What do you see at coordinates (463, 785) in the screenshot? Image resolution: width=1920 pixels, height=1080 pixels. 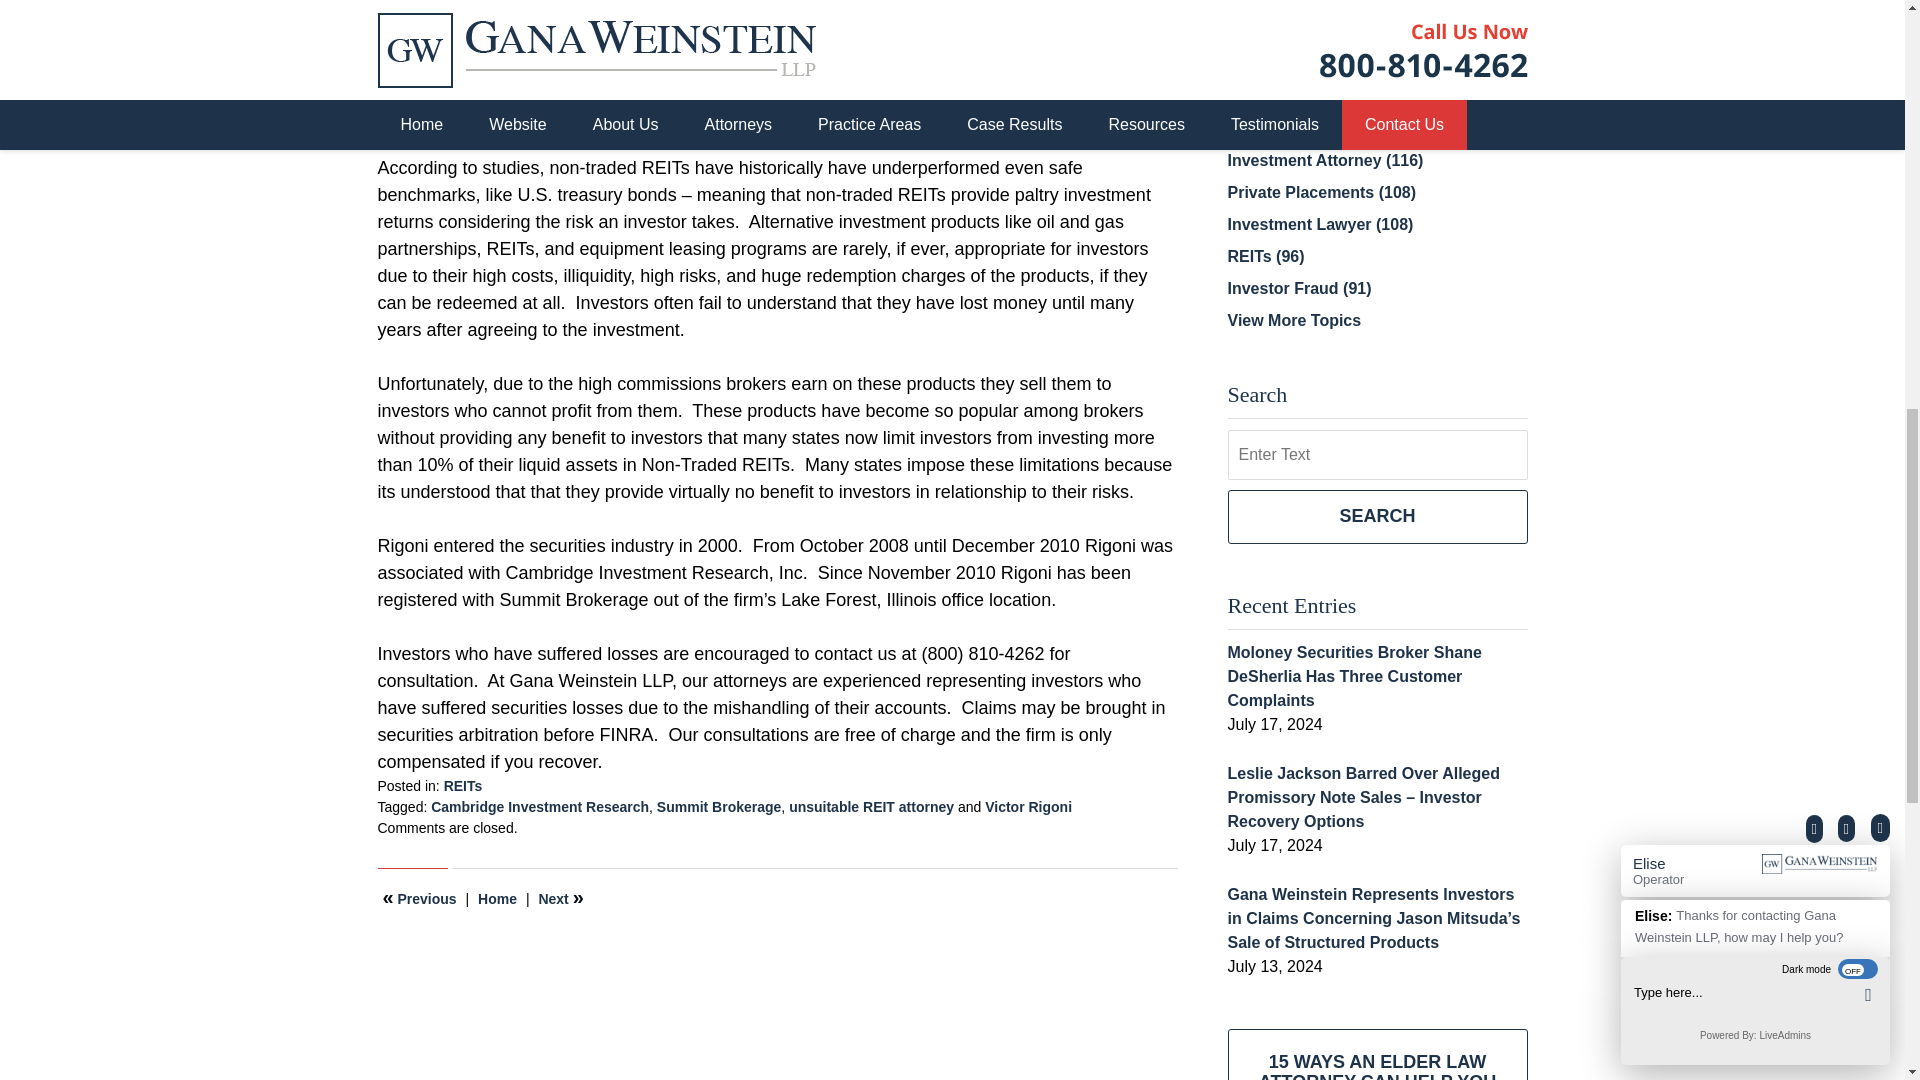 I see `View all posts in REITs` at bounding box center [463, 785].